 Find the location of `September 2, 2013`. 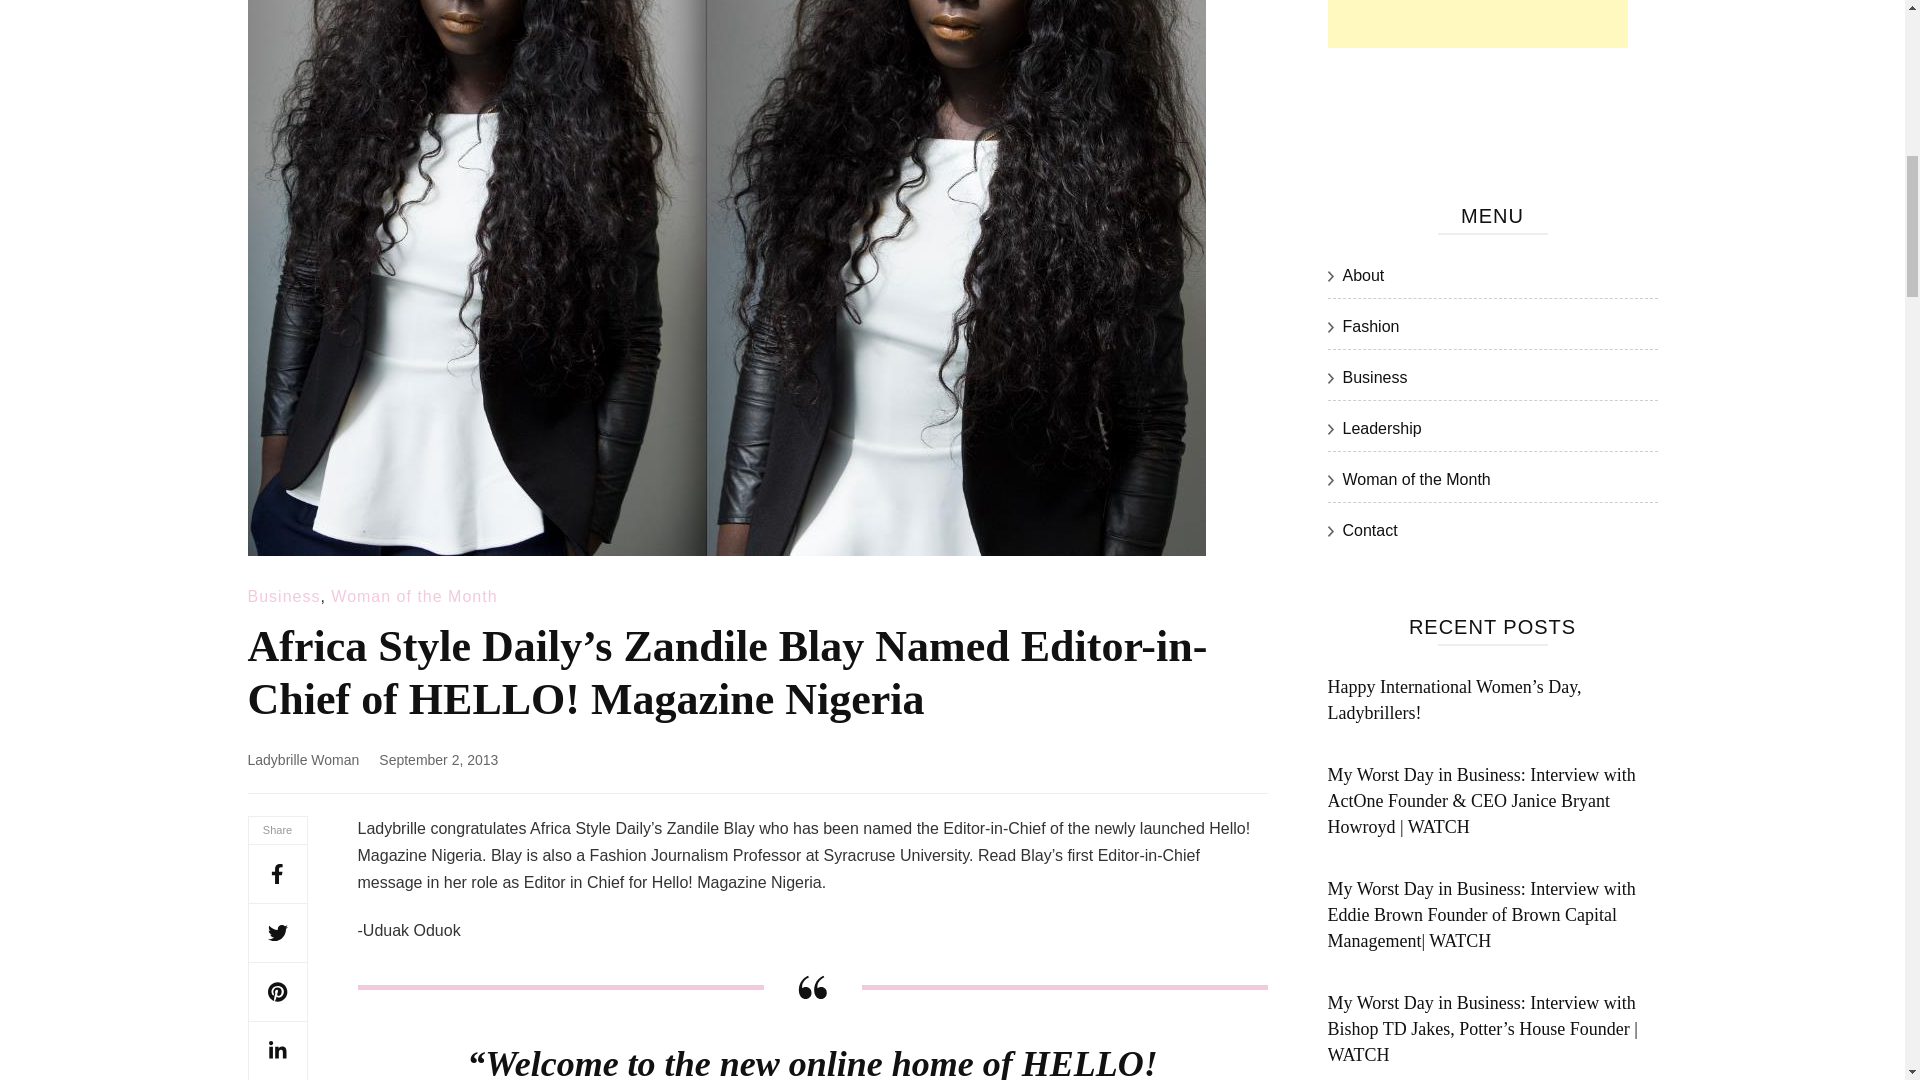

September 2, 2013 is located at coordinates (438, 759).